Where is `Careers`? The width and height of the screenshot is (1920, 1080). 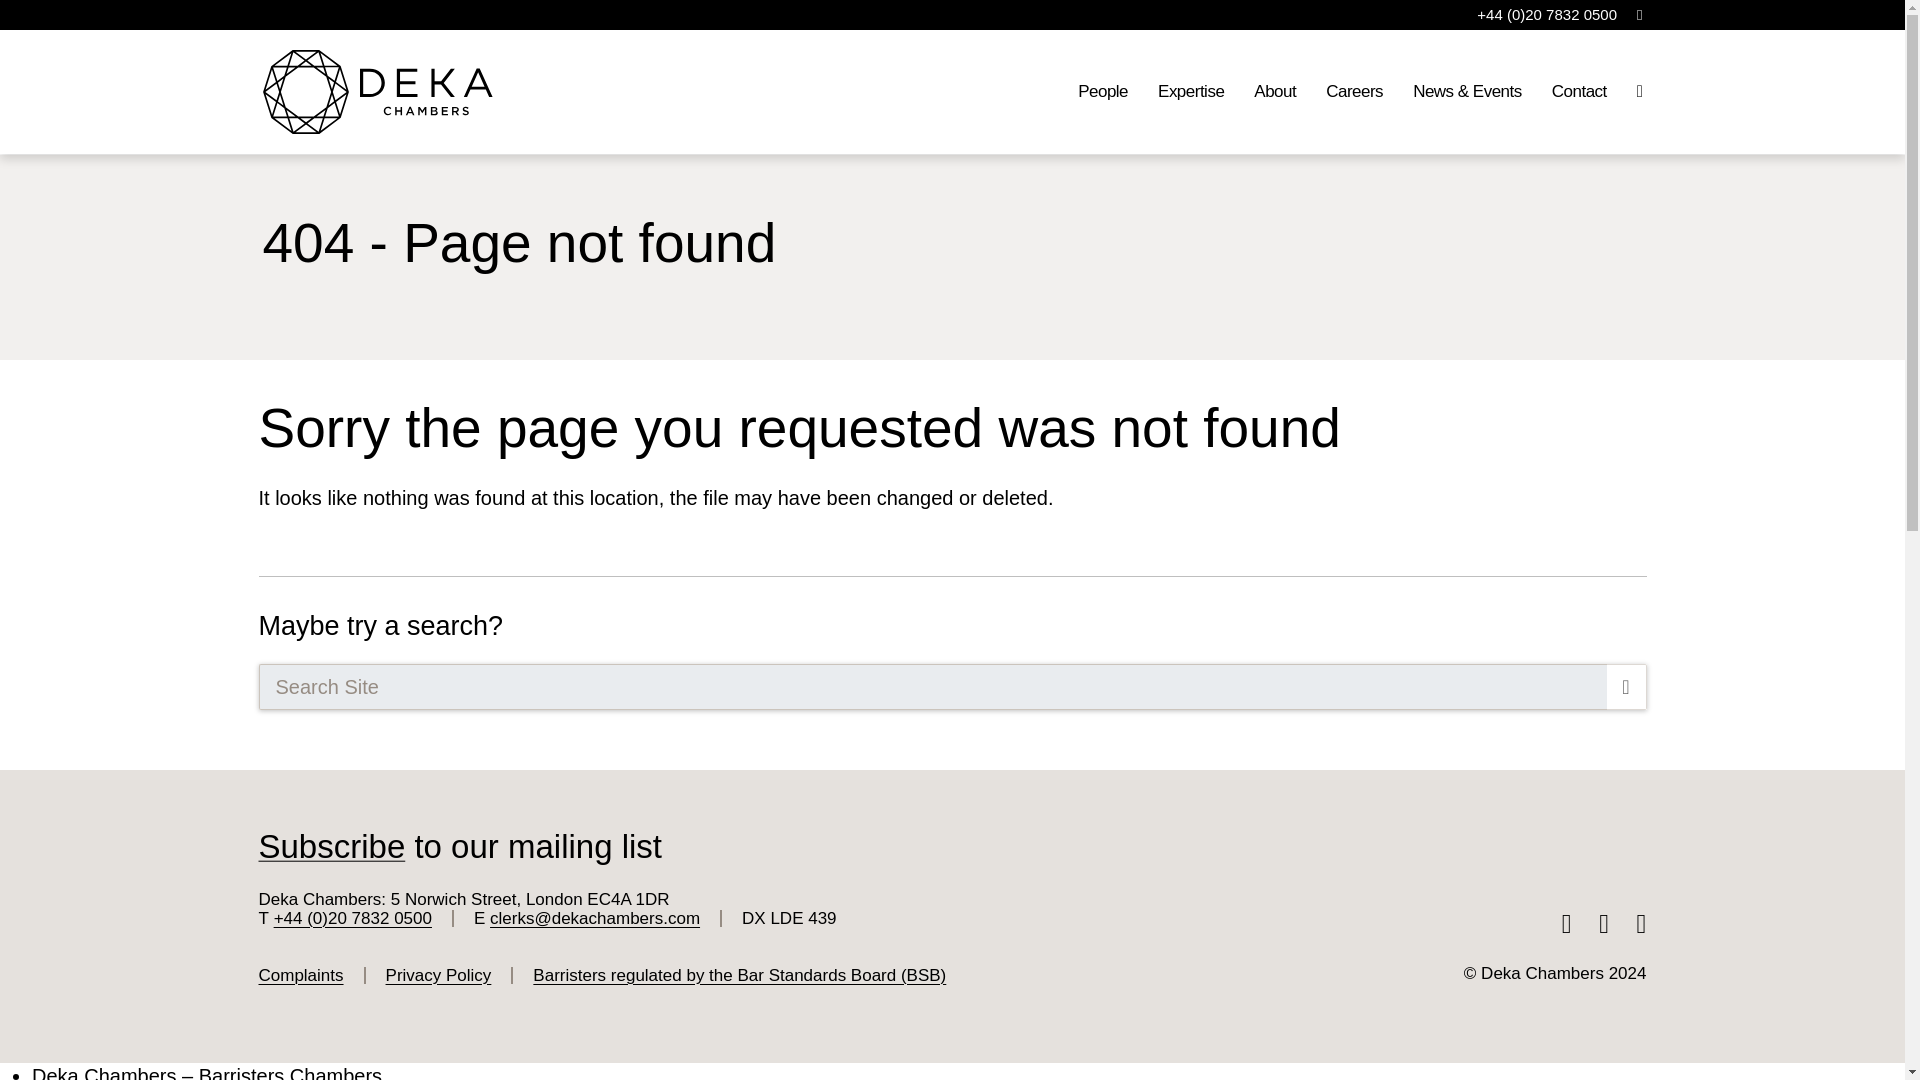 Careers is located at coordinates (1354, 92).